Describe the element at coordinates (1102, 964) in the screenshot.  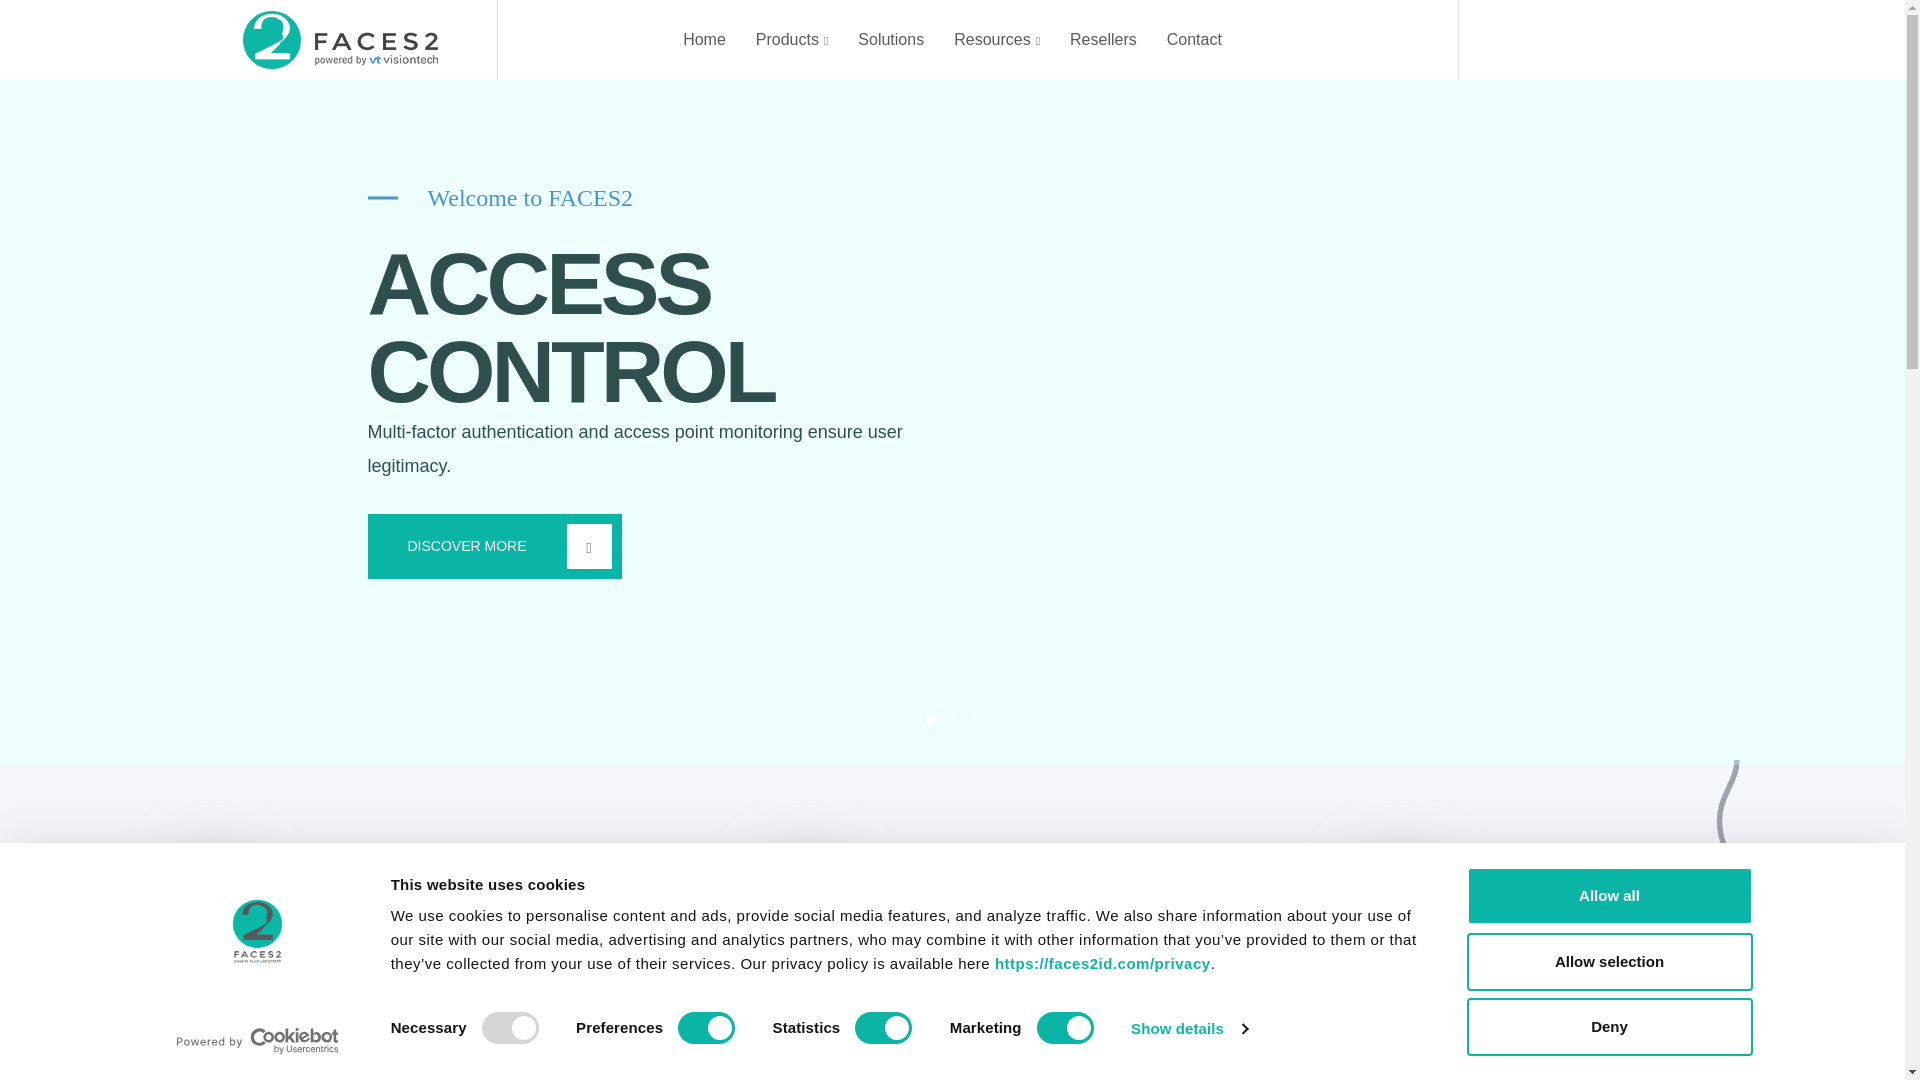
I see `www.FACES2id.com` at that location.